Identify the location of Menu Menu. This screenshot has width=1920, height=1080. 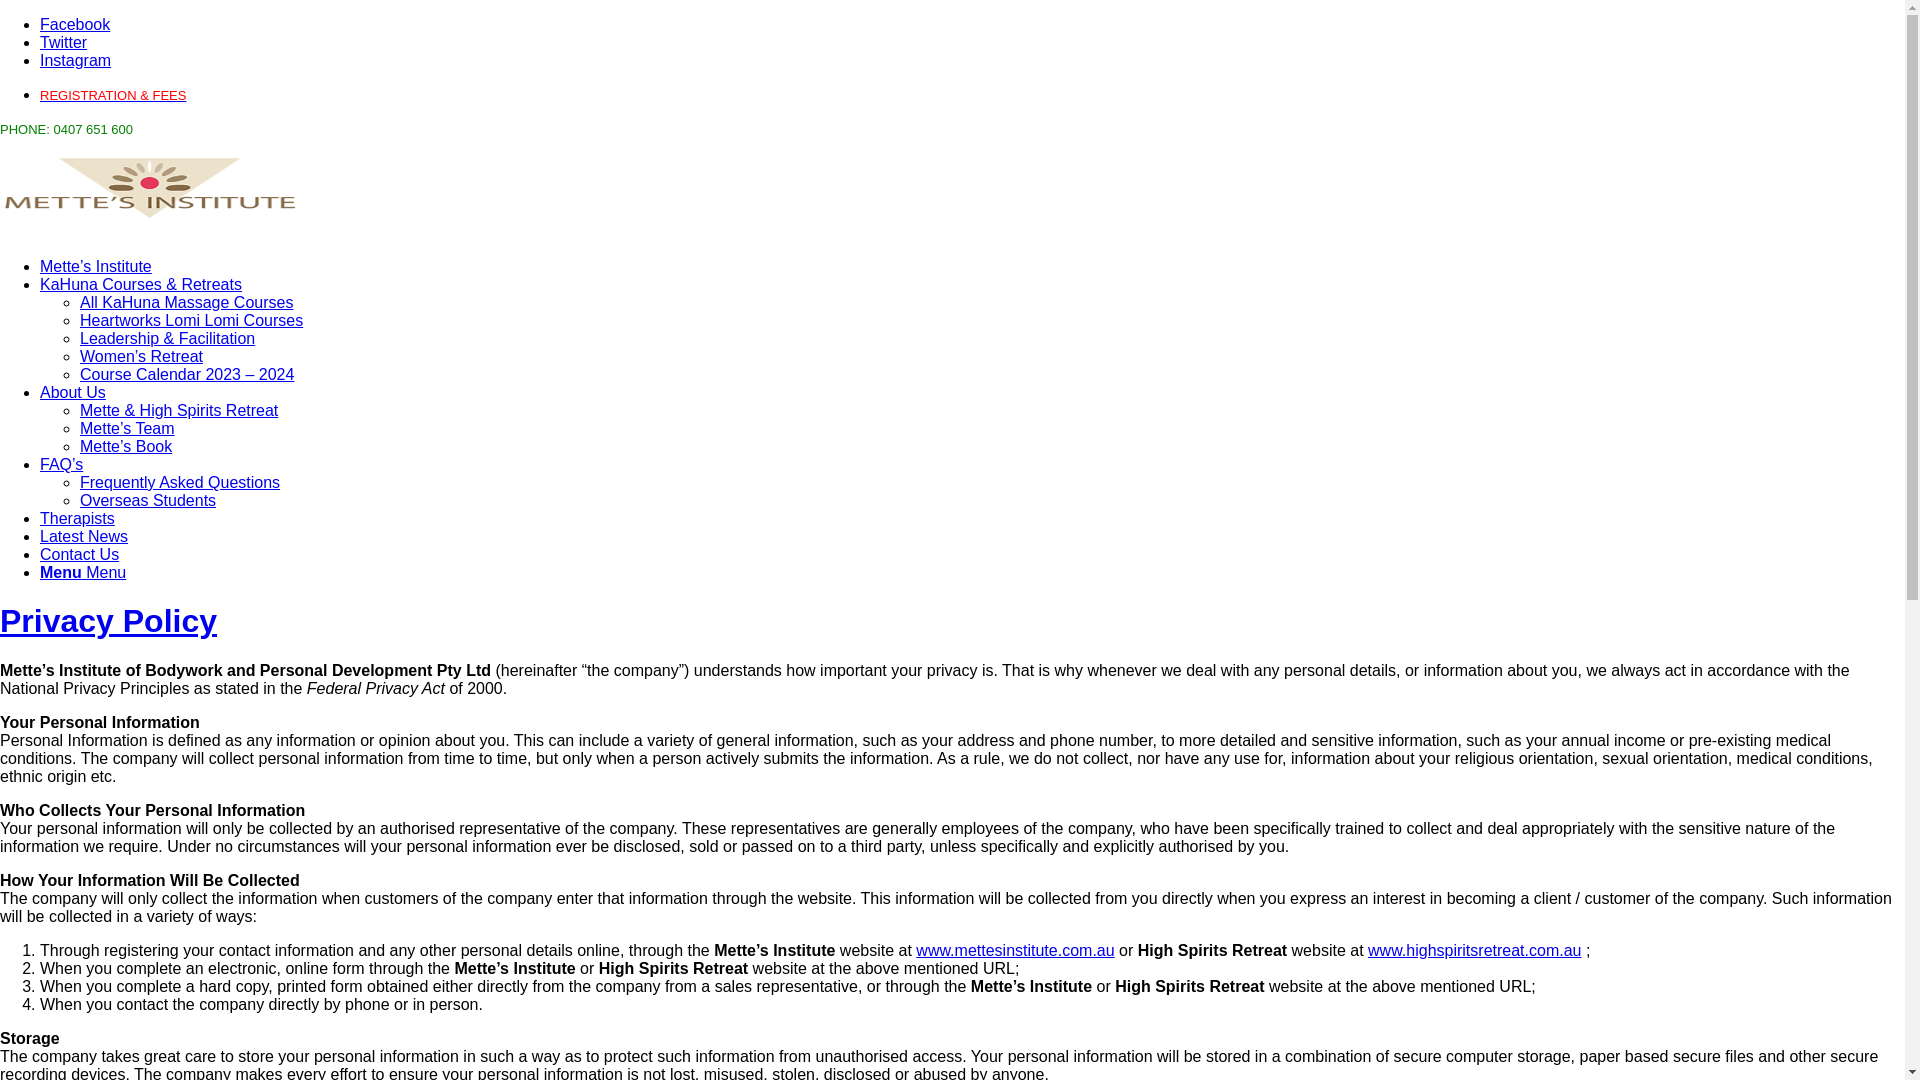
(83, 572).